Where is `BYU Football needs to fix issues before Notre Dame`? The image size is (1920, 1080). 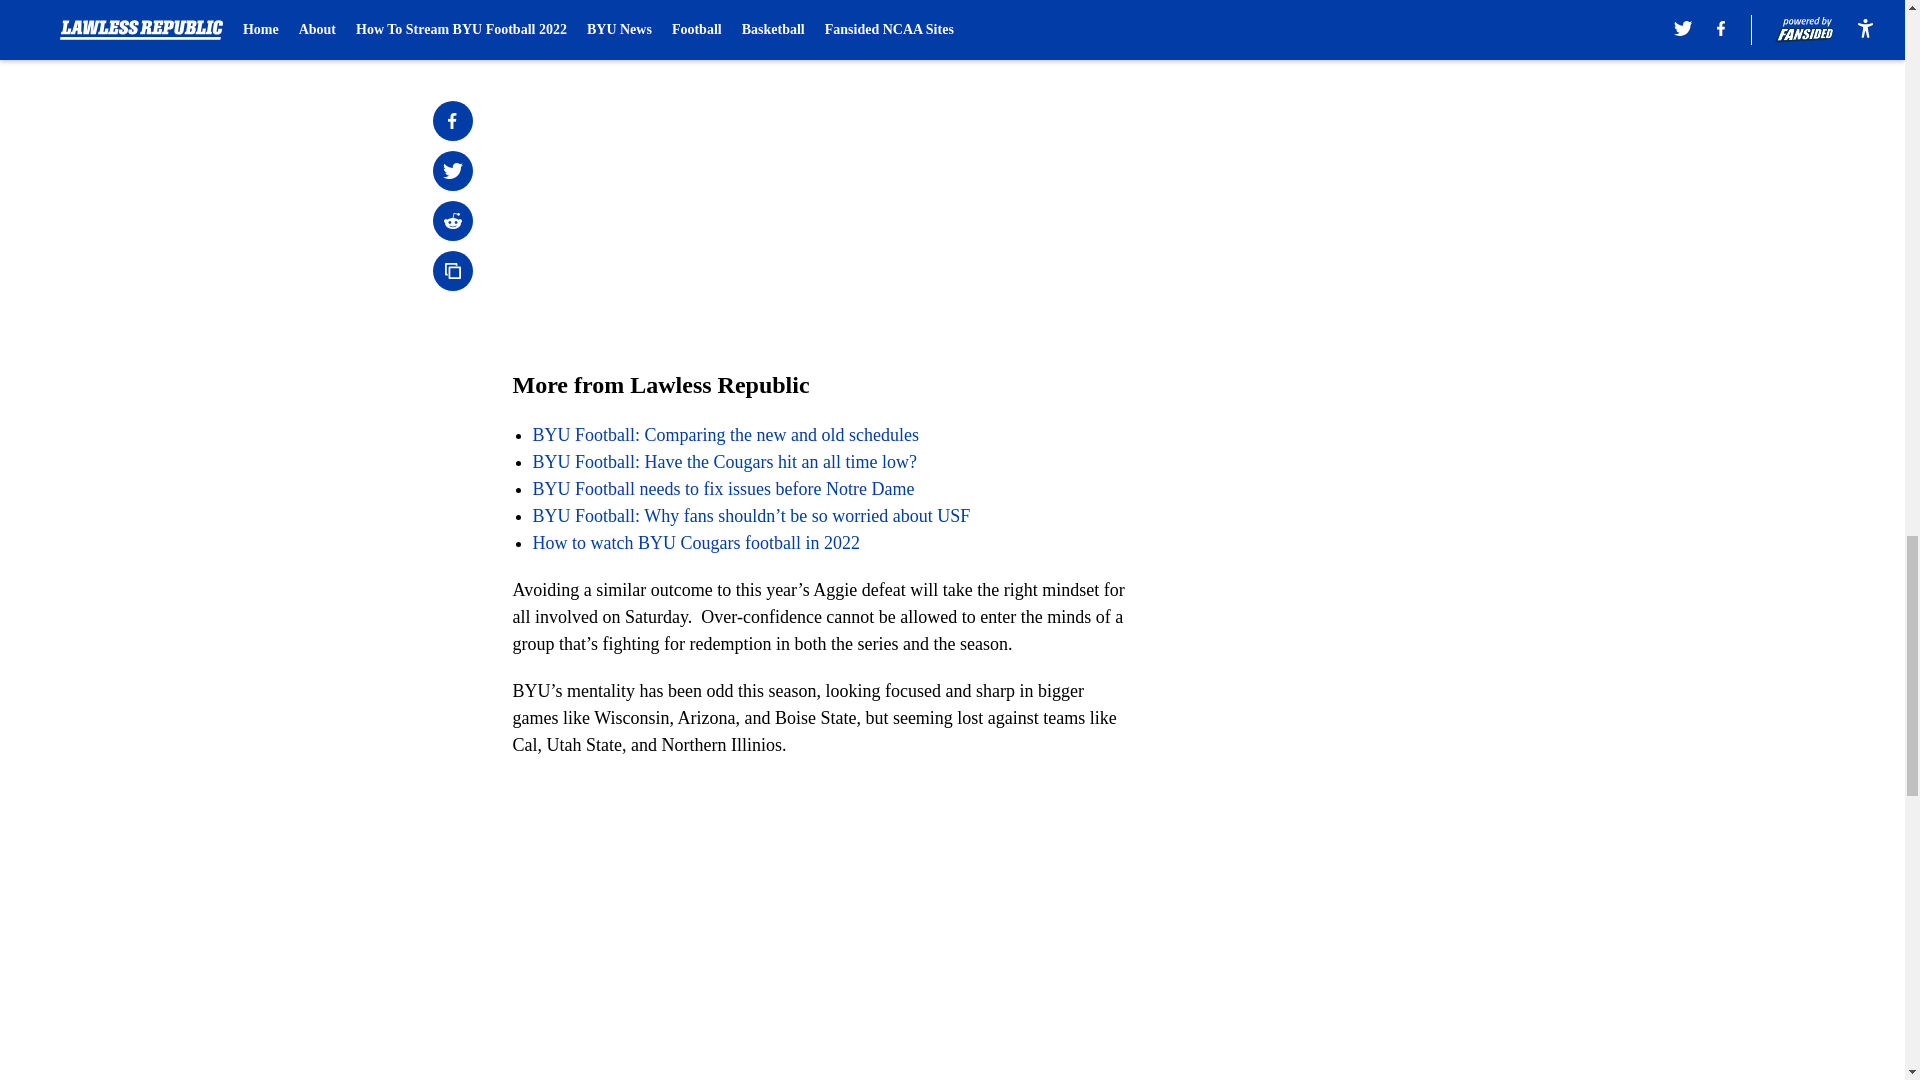 BYU Football needs to fix issues before Notre Dame is located at coordinates (722, 488).